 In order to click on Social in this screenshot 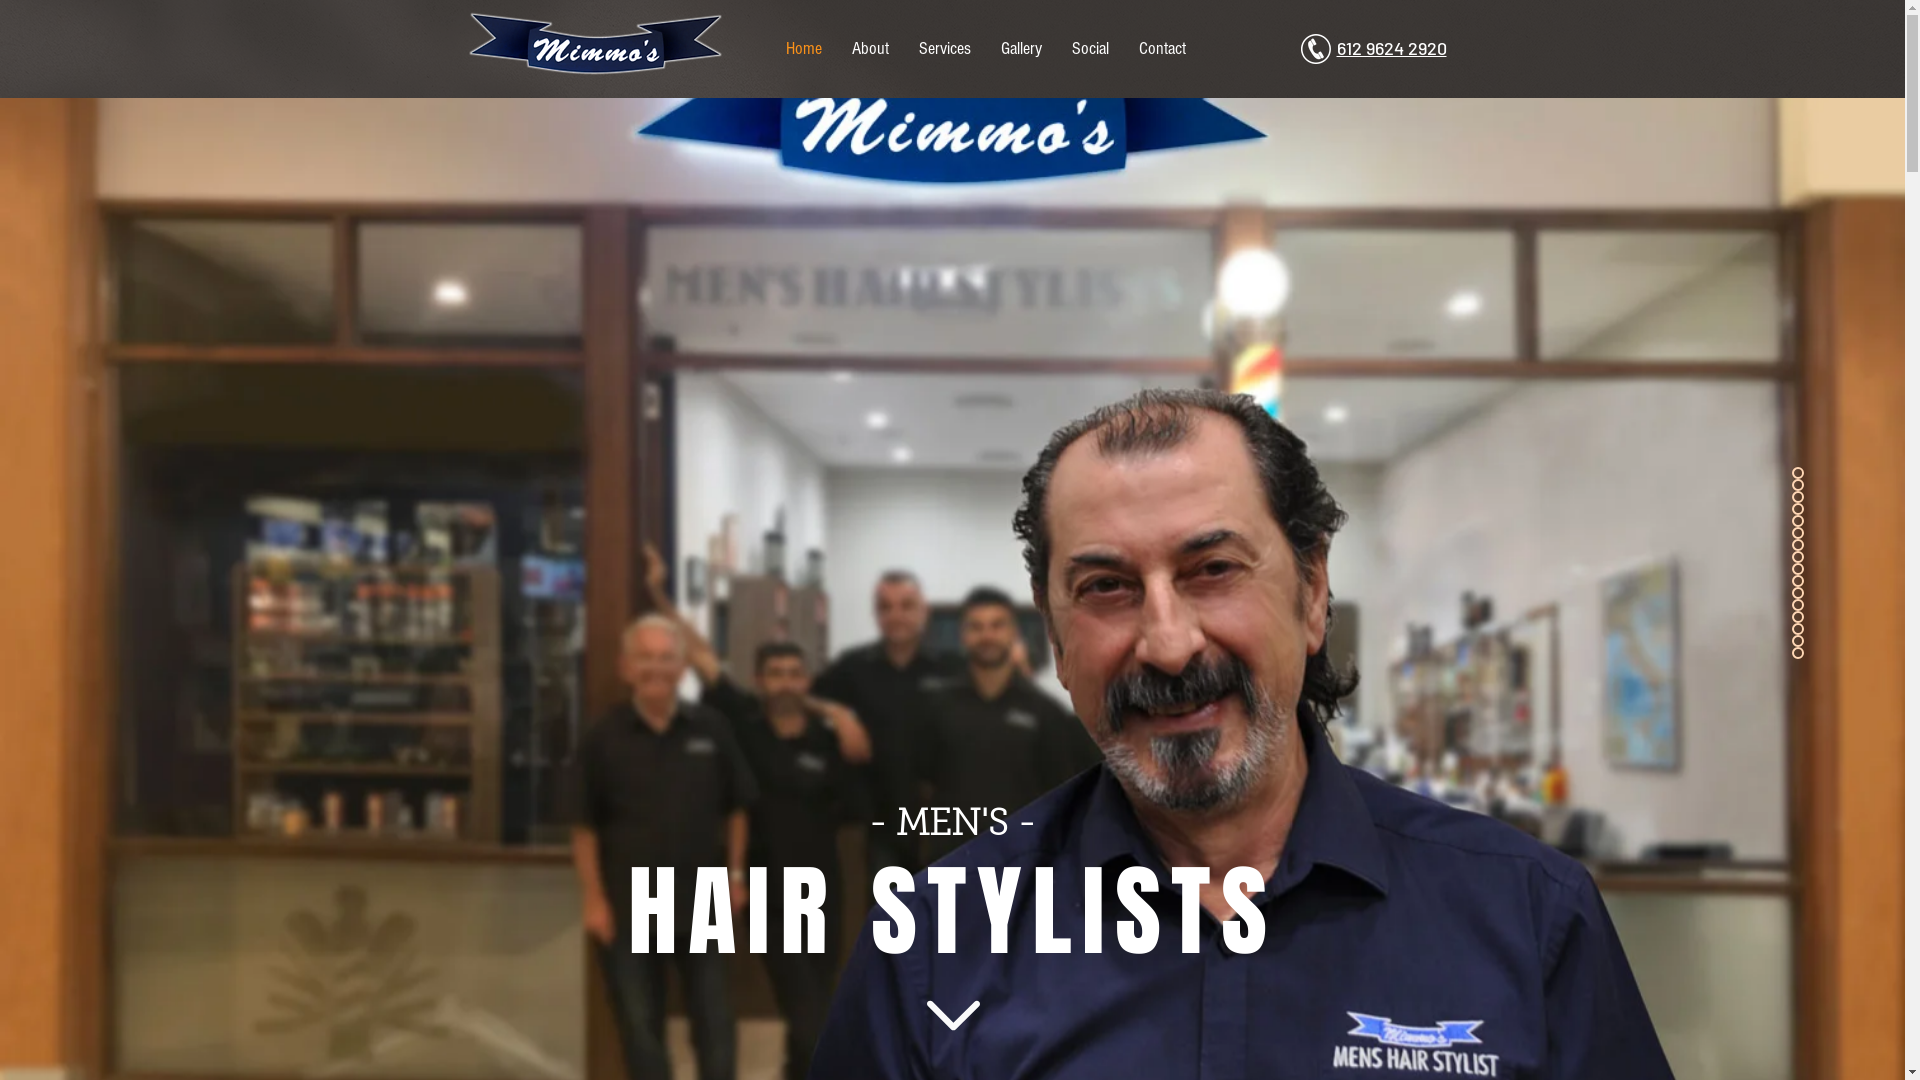, I will do `click(1090, 49)`.